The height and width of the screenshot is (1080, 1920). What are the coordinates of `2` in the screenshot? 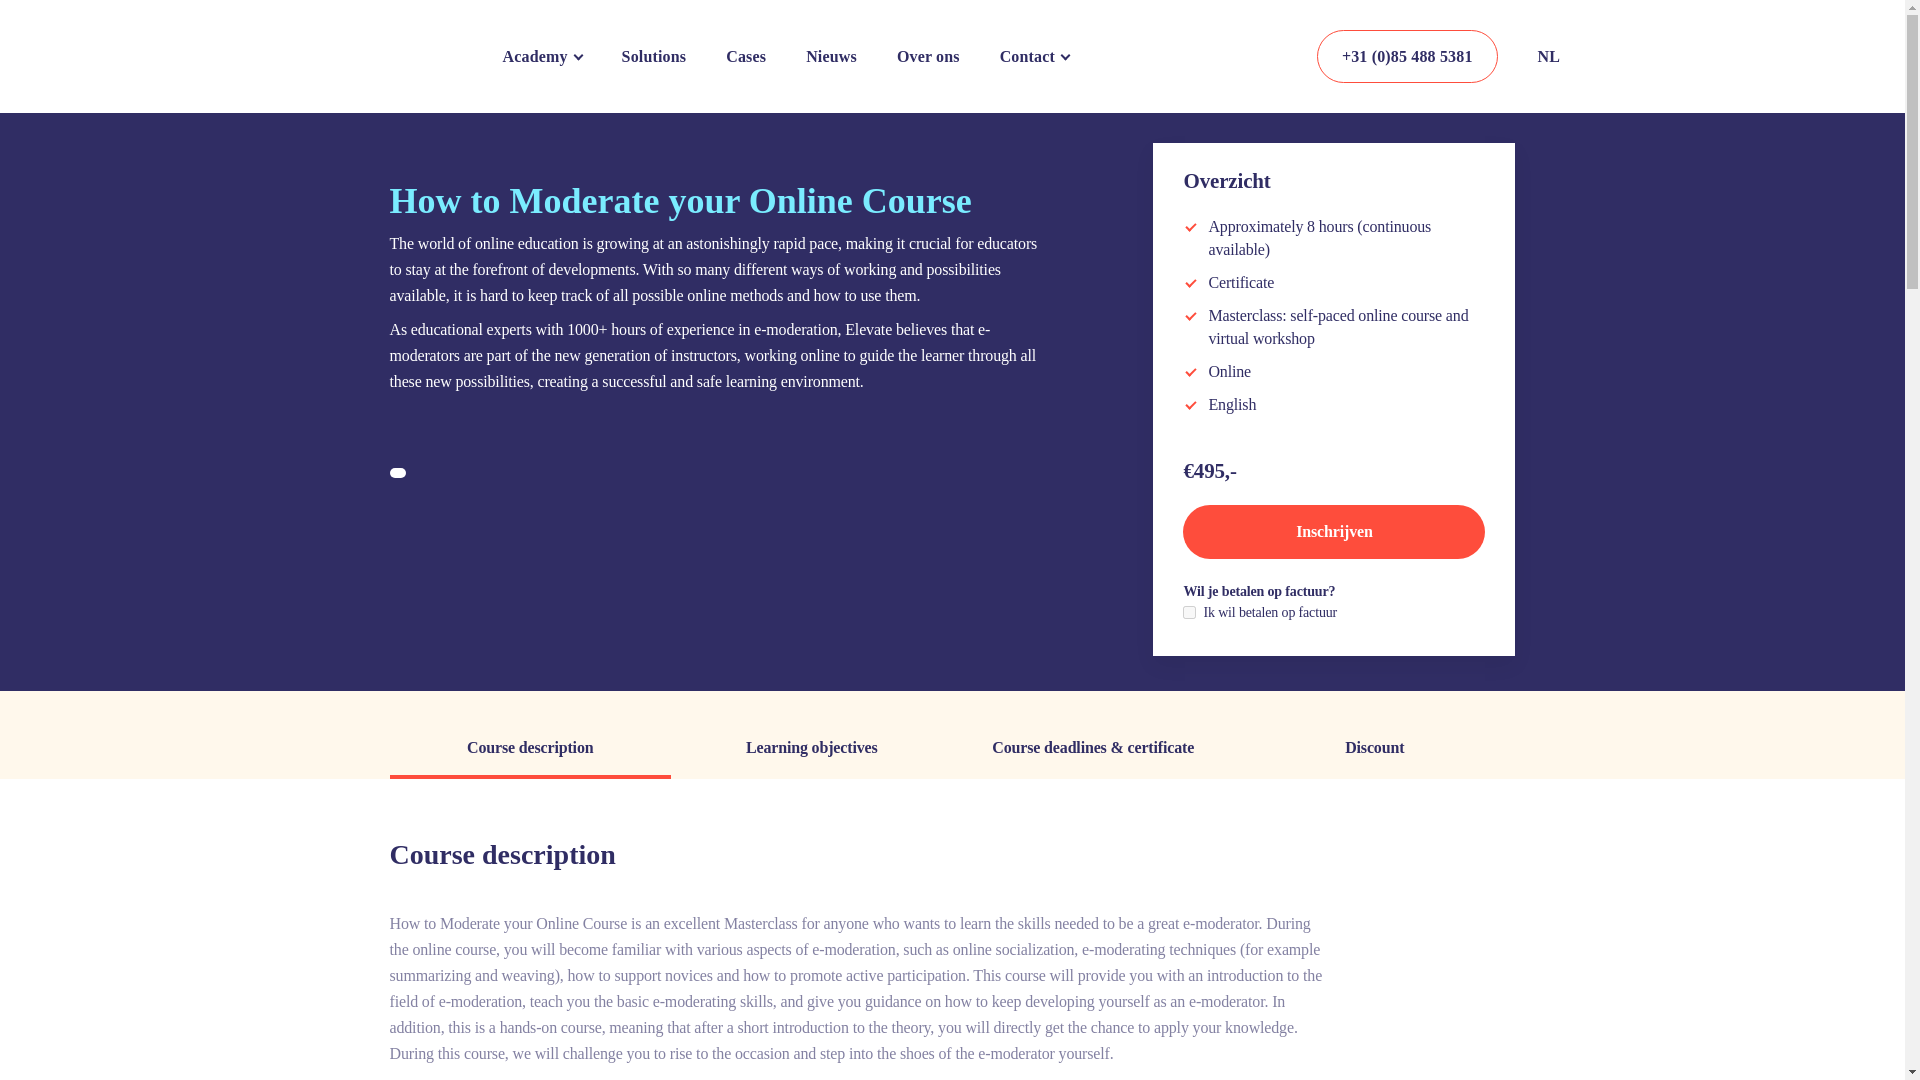 It's located at (1189, 612).